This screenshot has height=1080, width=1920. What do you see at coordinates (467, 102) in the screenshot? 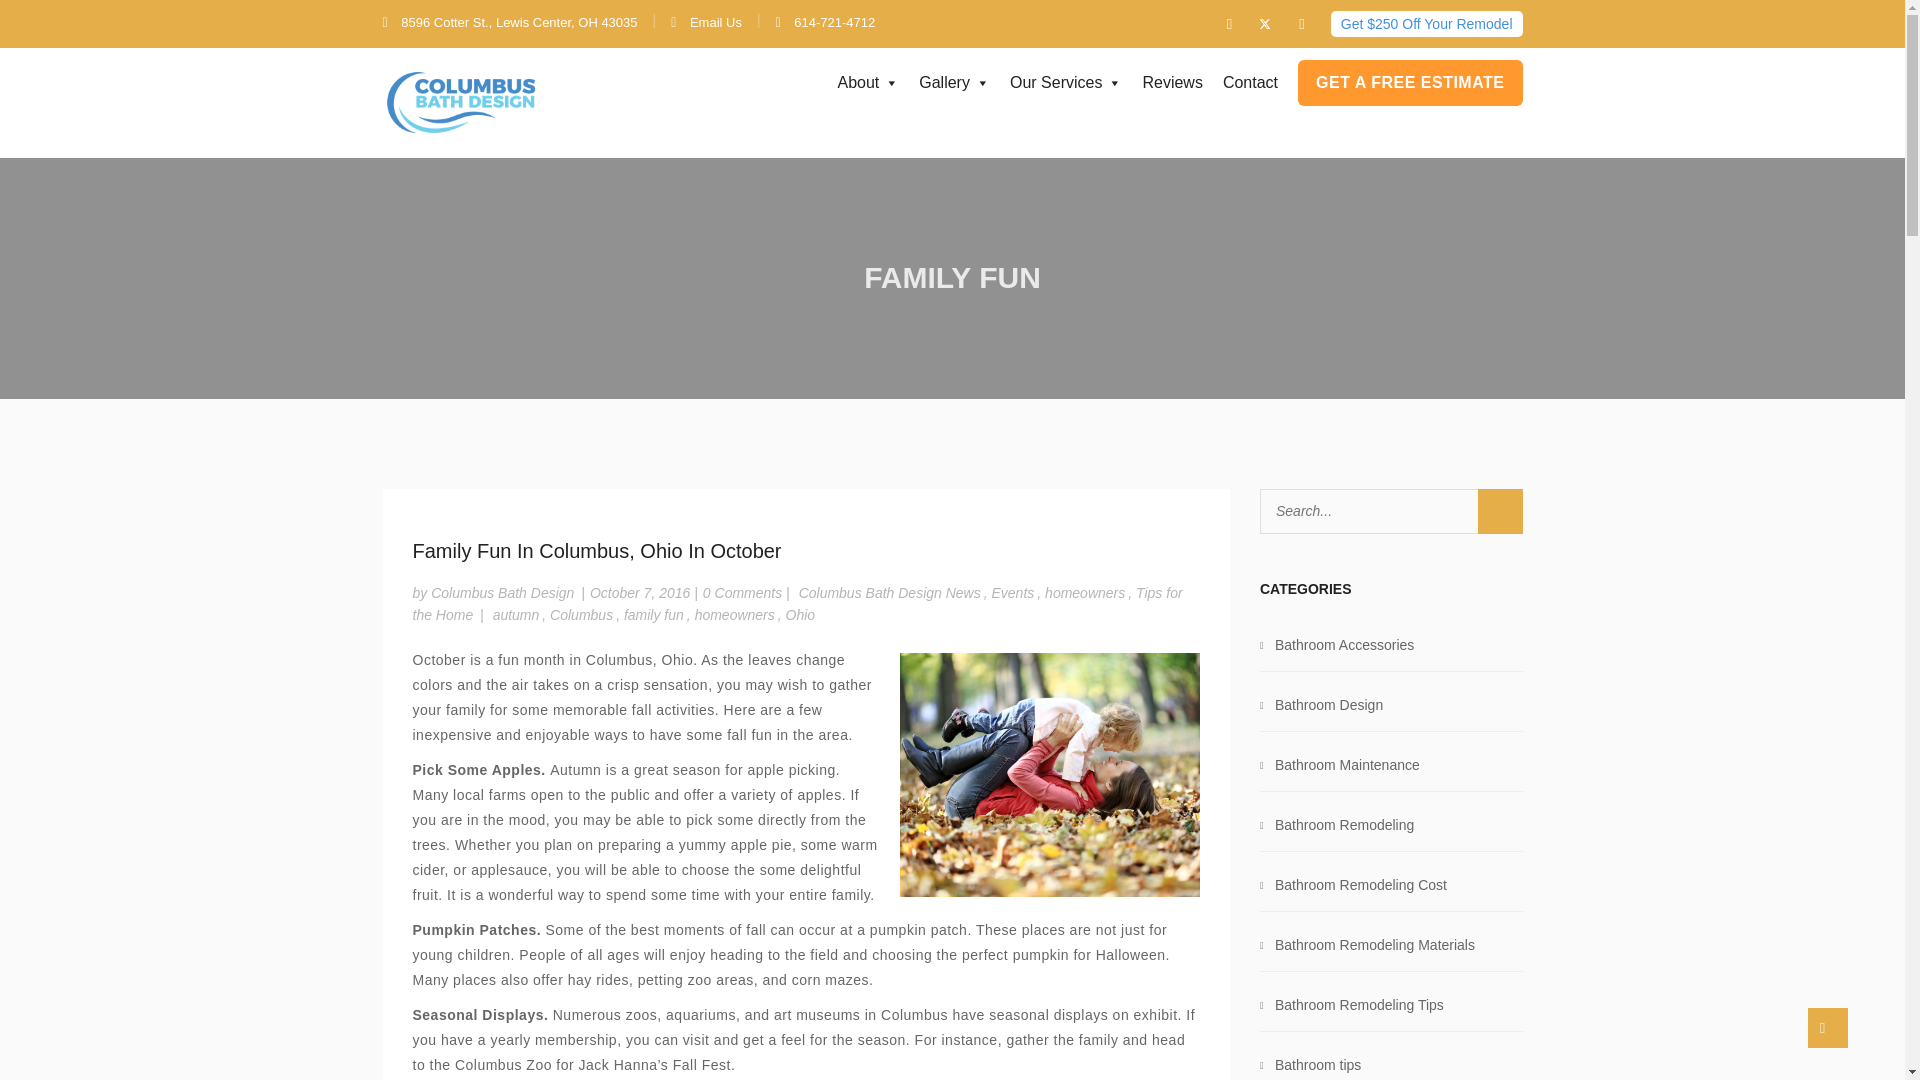
I see `Columbus Bath Designs` at bounding box center [467, 102].